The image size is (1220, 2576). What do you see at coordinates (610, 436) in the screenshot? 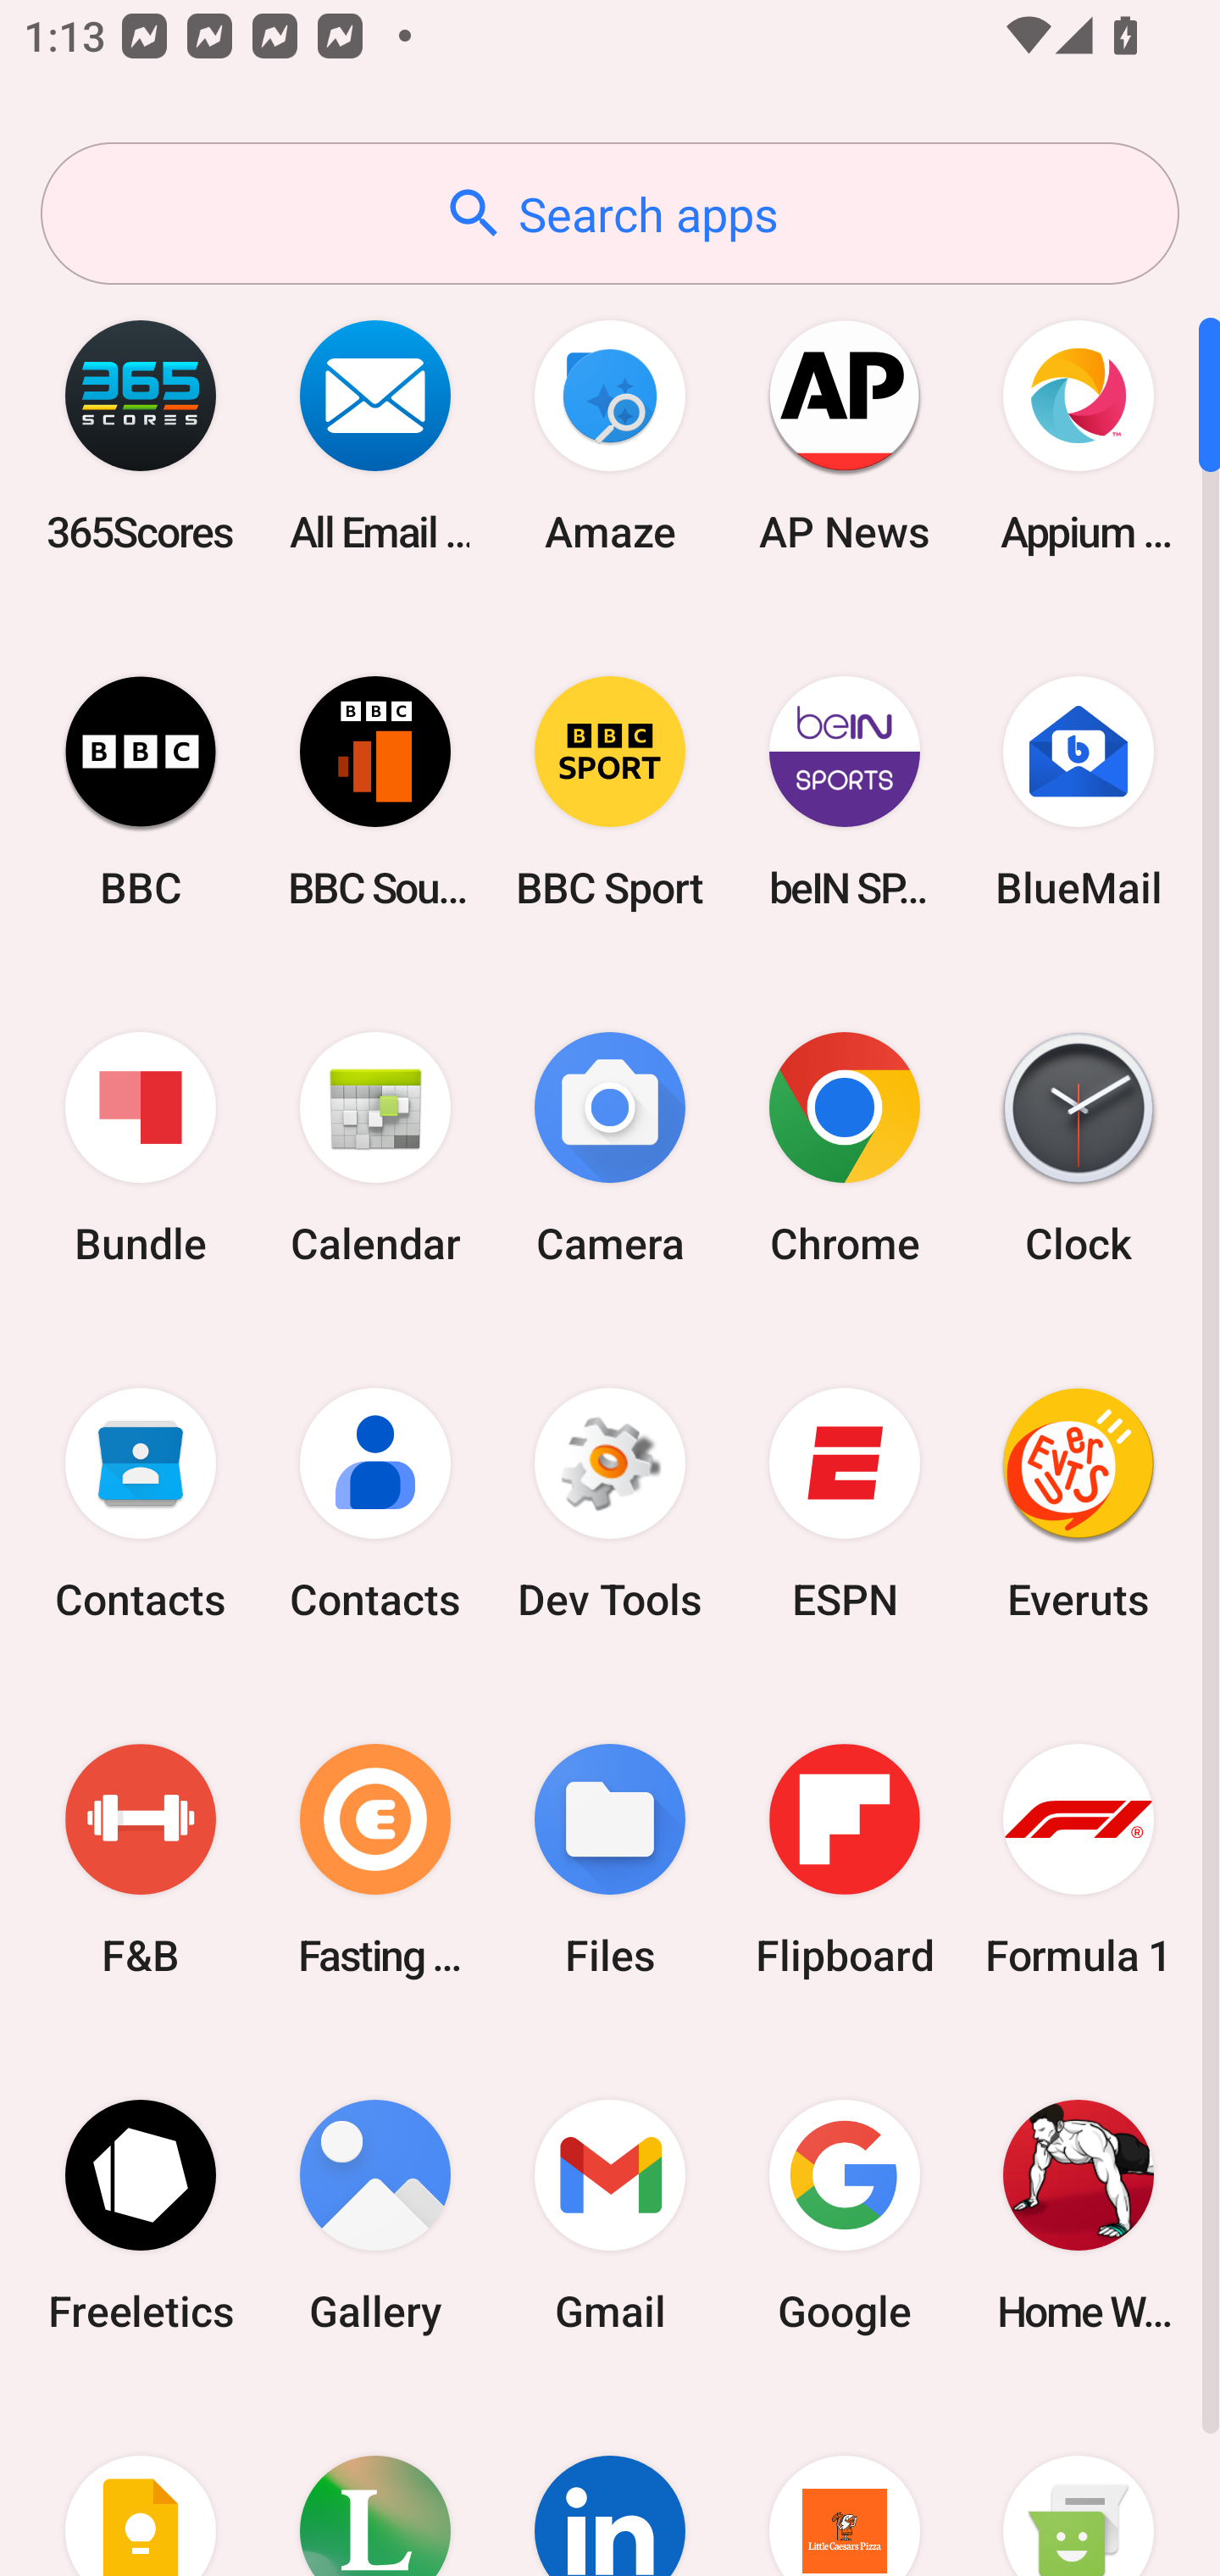
I see `Amaze` at bounding box center [610, 436].